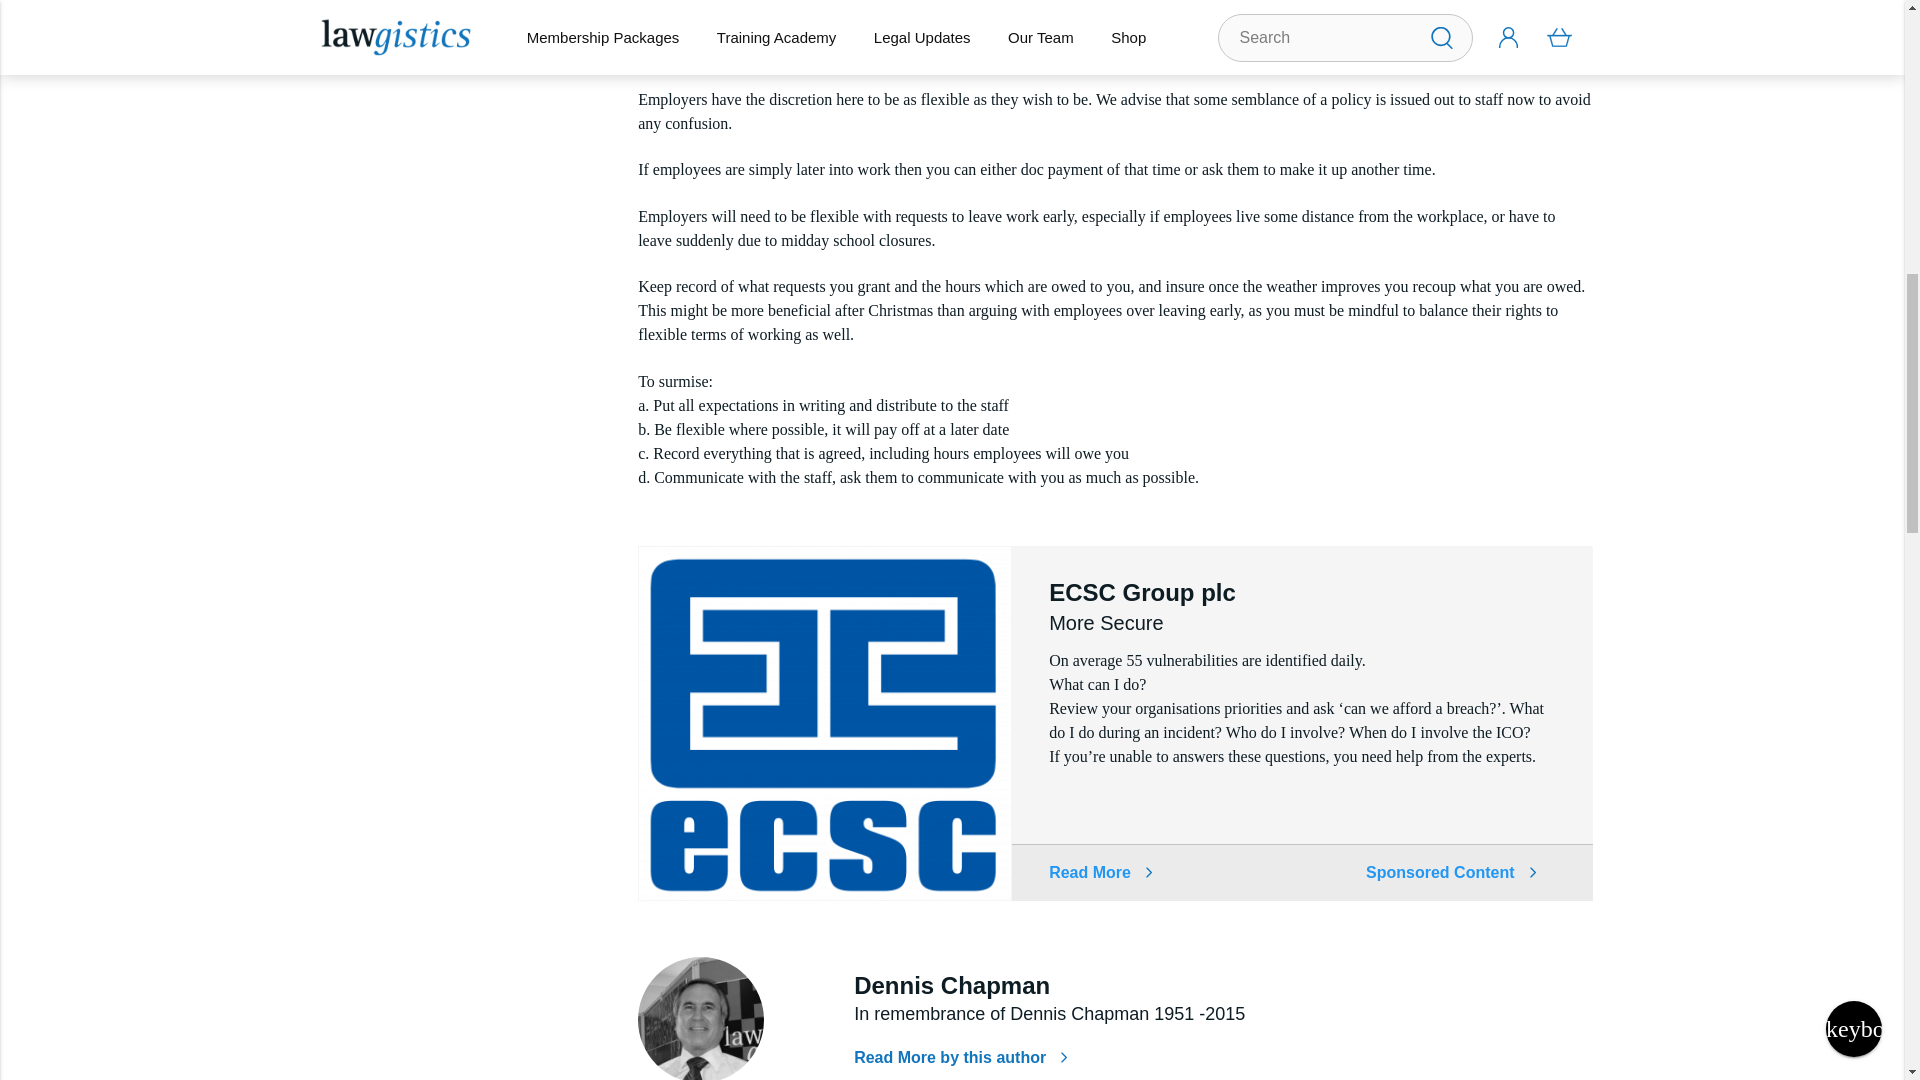 The image size is (1920, 1080). What do you see at coordinates (1450, 872) in the screenshot?
I see `Sponsored Content` at bounding box center [1450, 872].